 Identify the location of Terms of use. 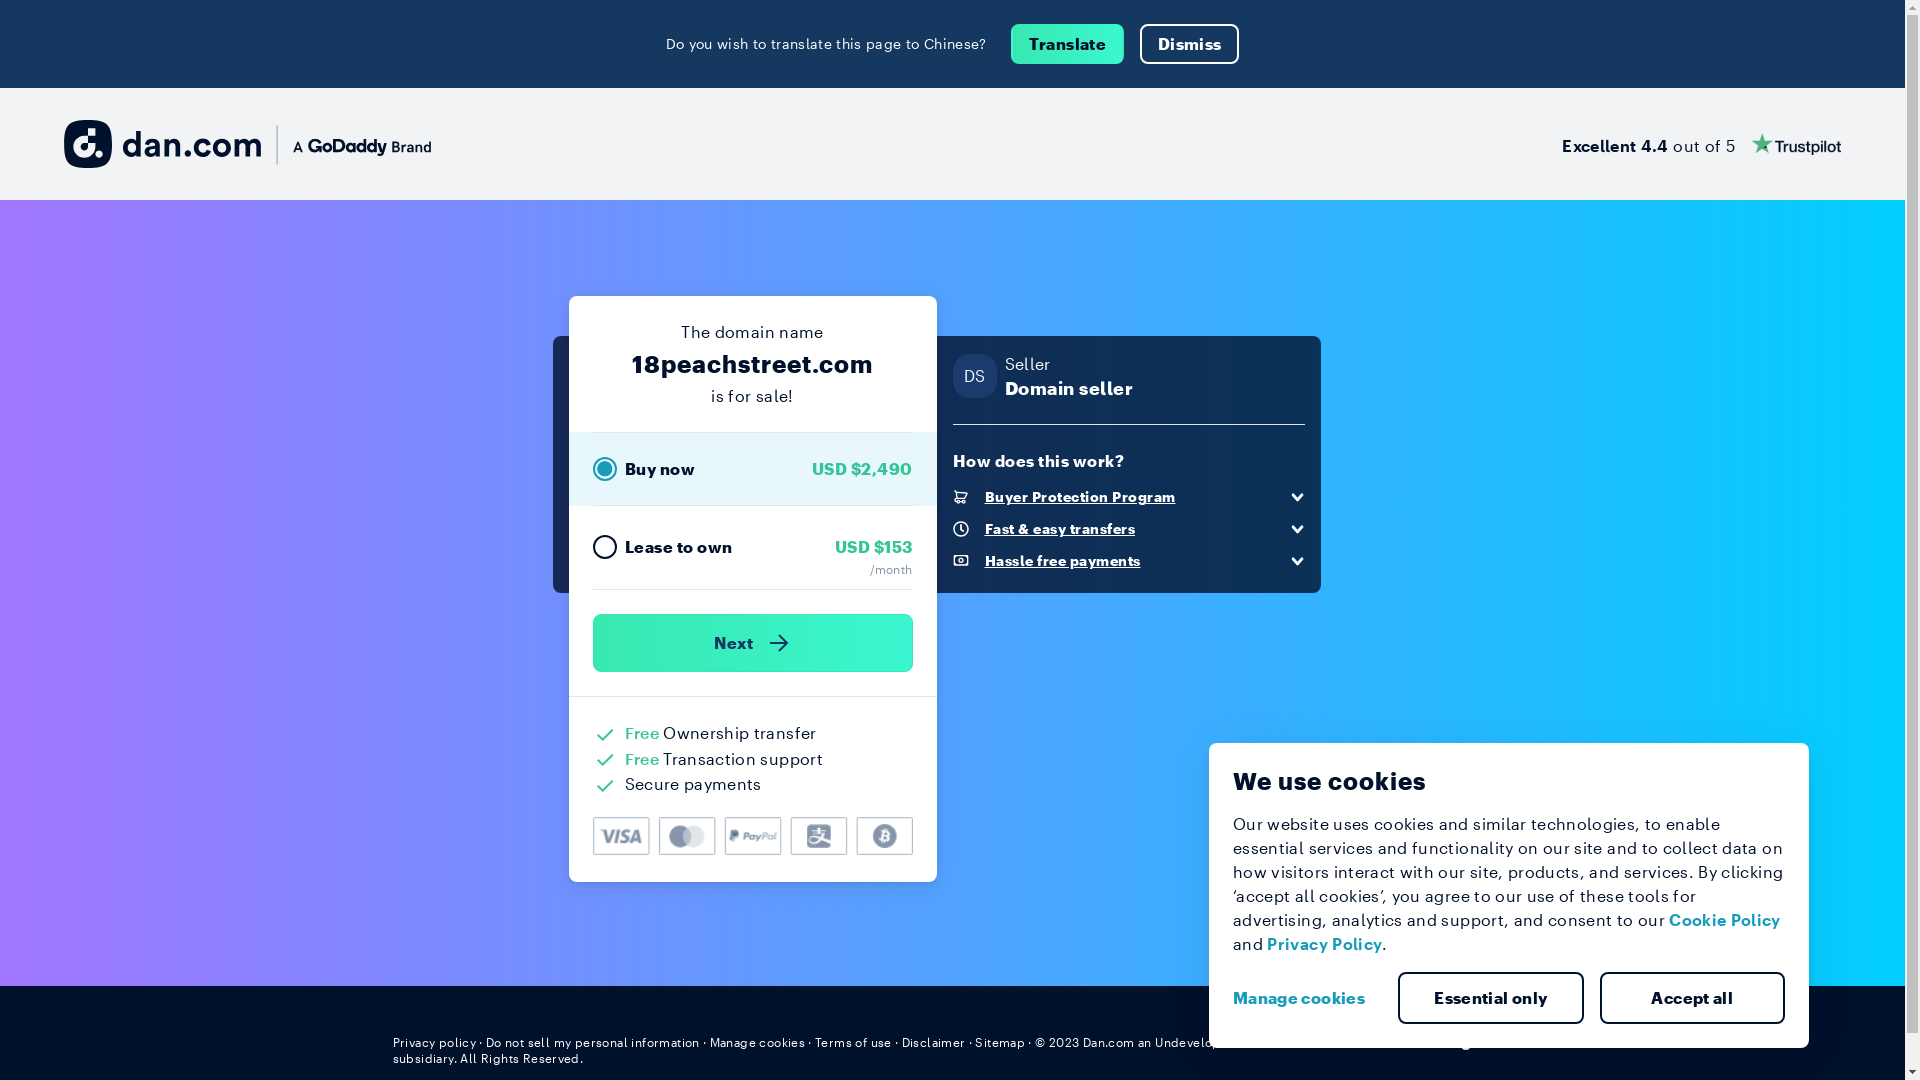
(854, 1042).